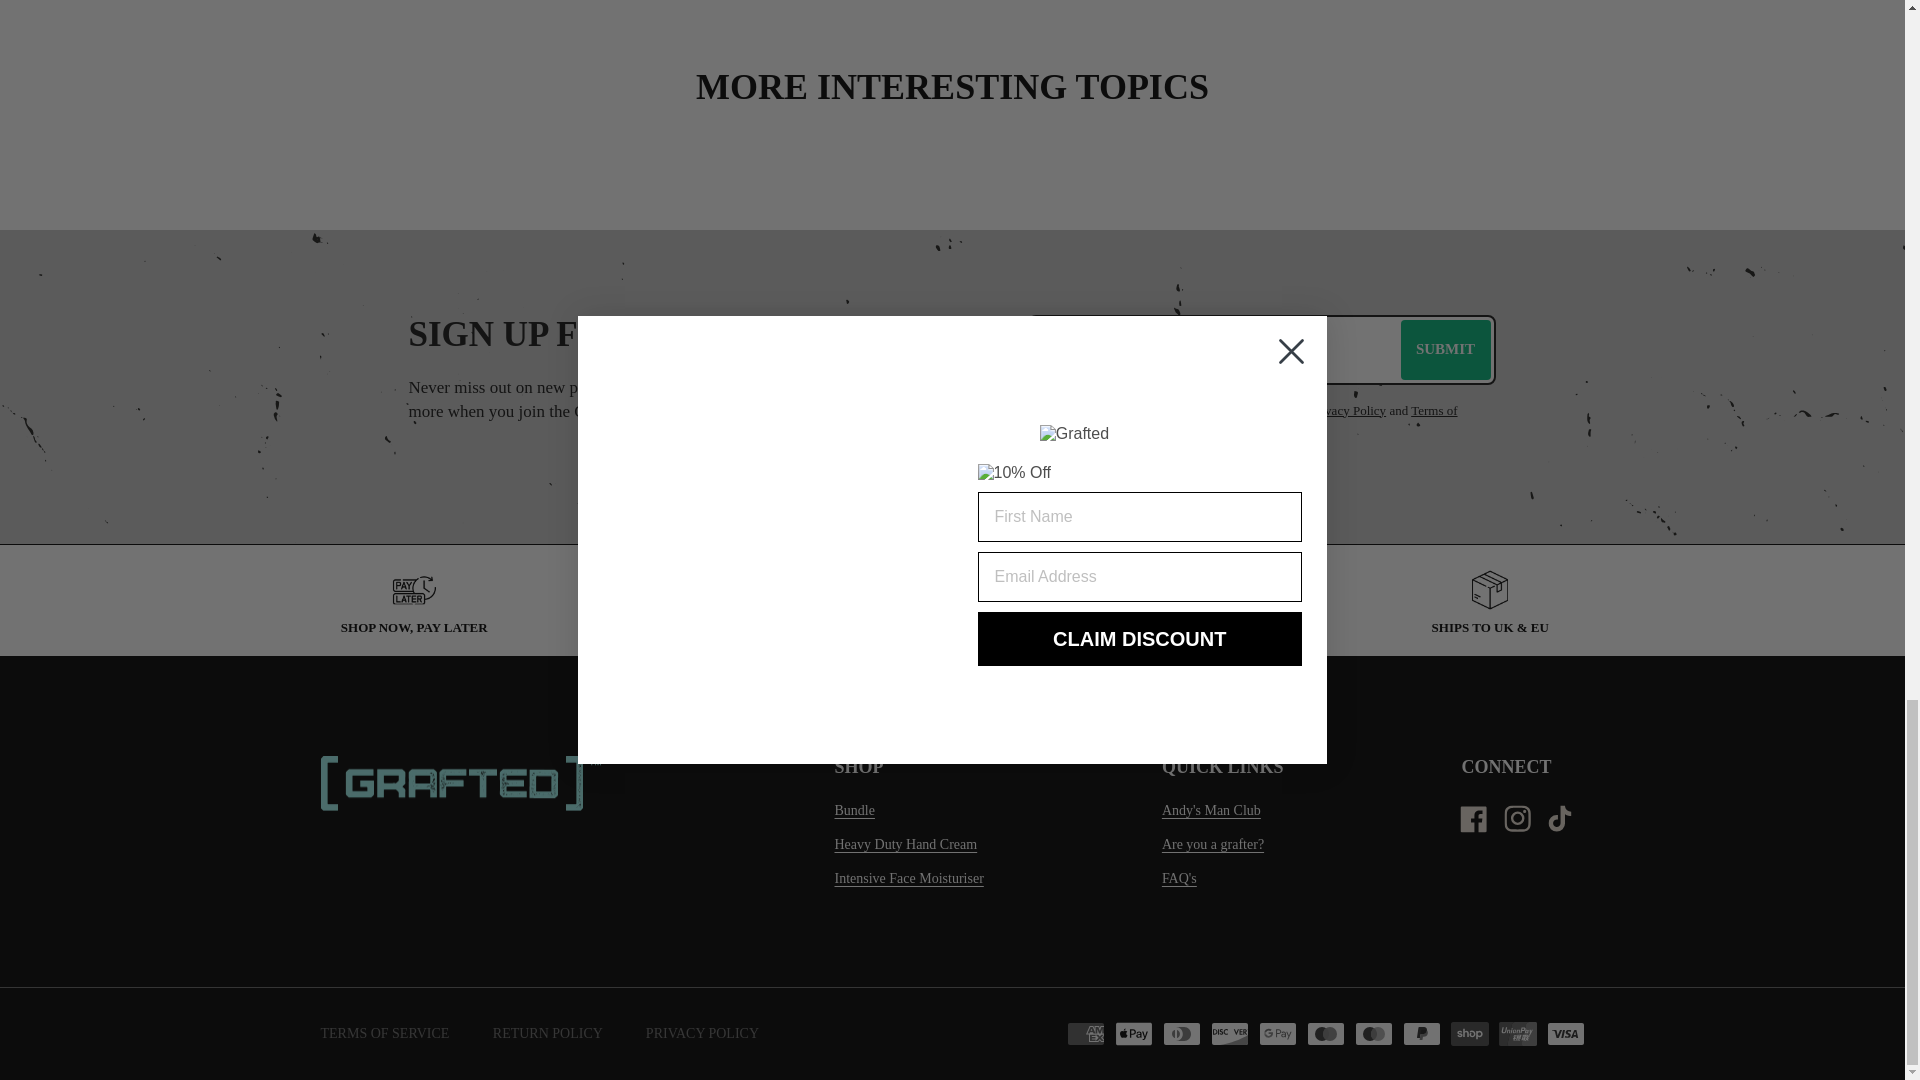  Describe the element at coordinates (1562, 819) in the screenshot. I see `TikTok` at that location.